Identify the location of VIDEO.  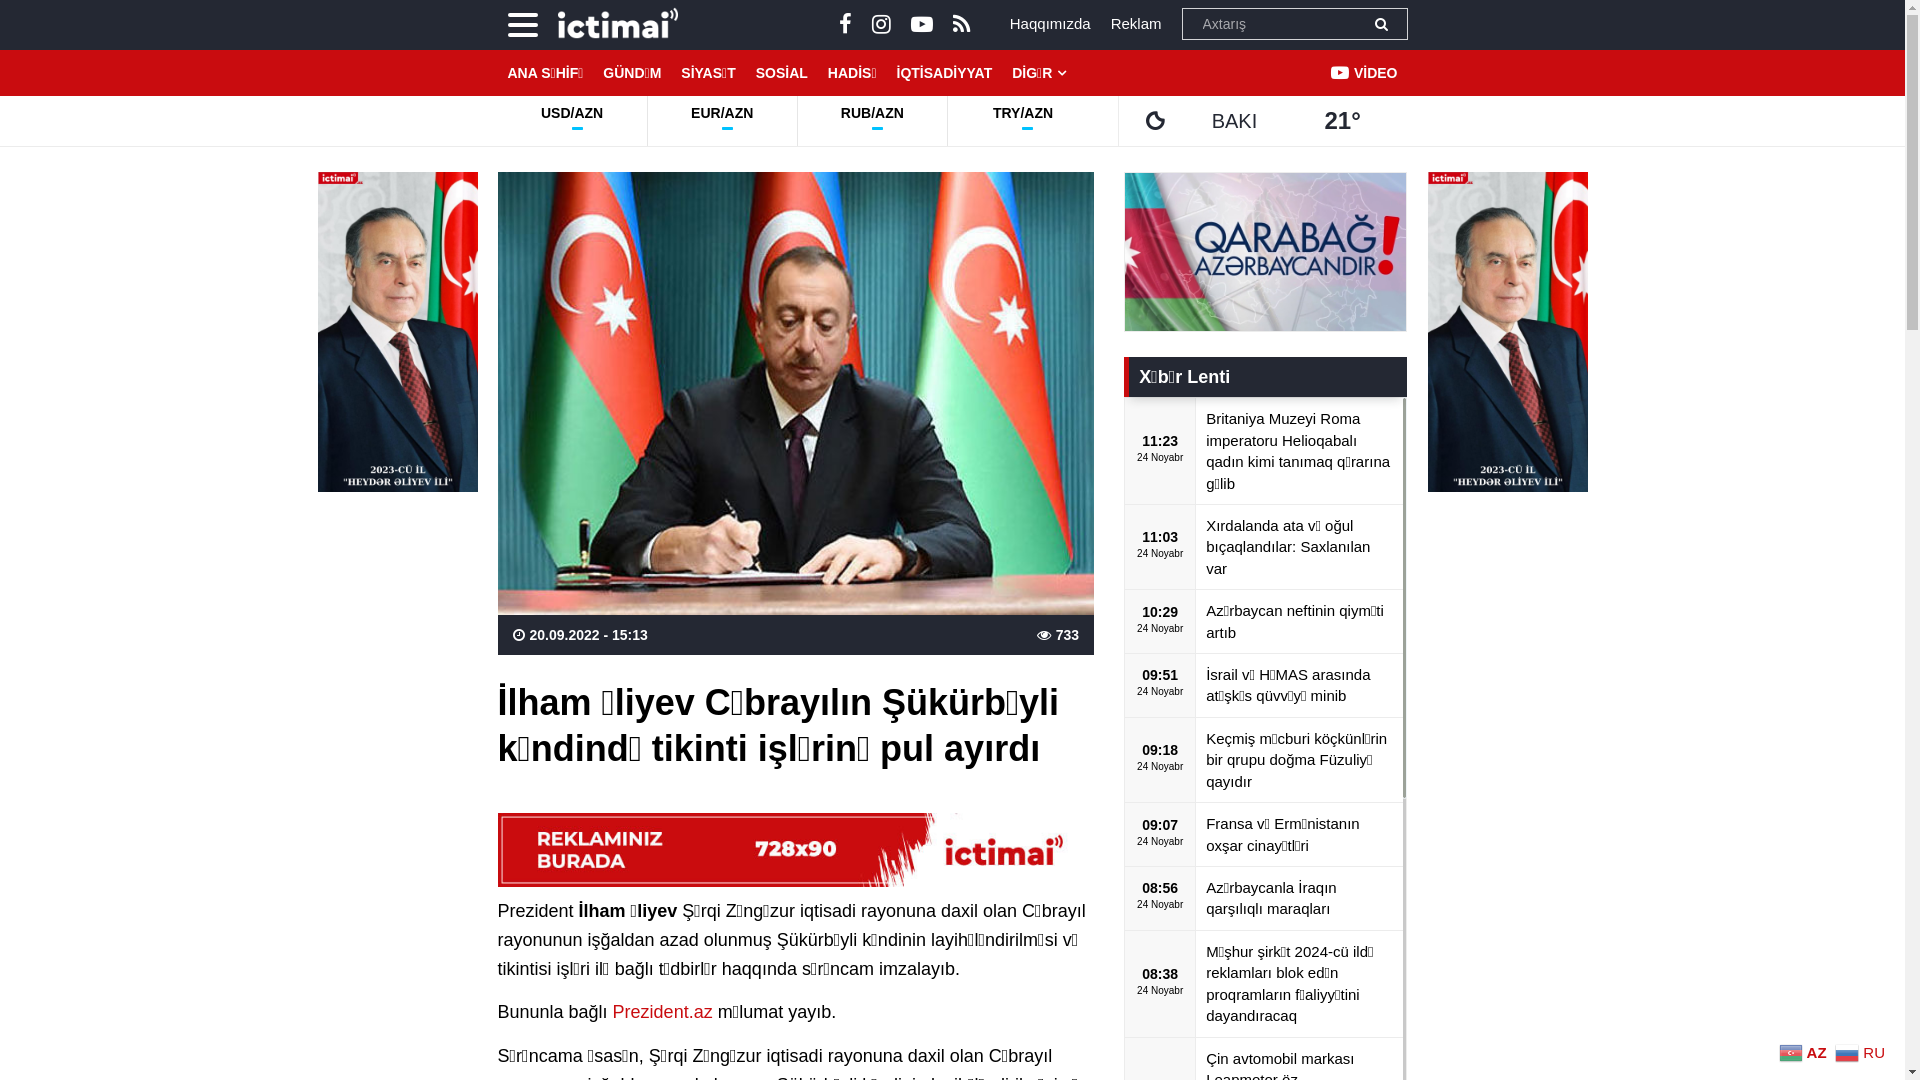
(1364, 73).